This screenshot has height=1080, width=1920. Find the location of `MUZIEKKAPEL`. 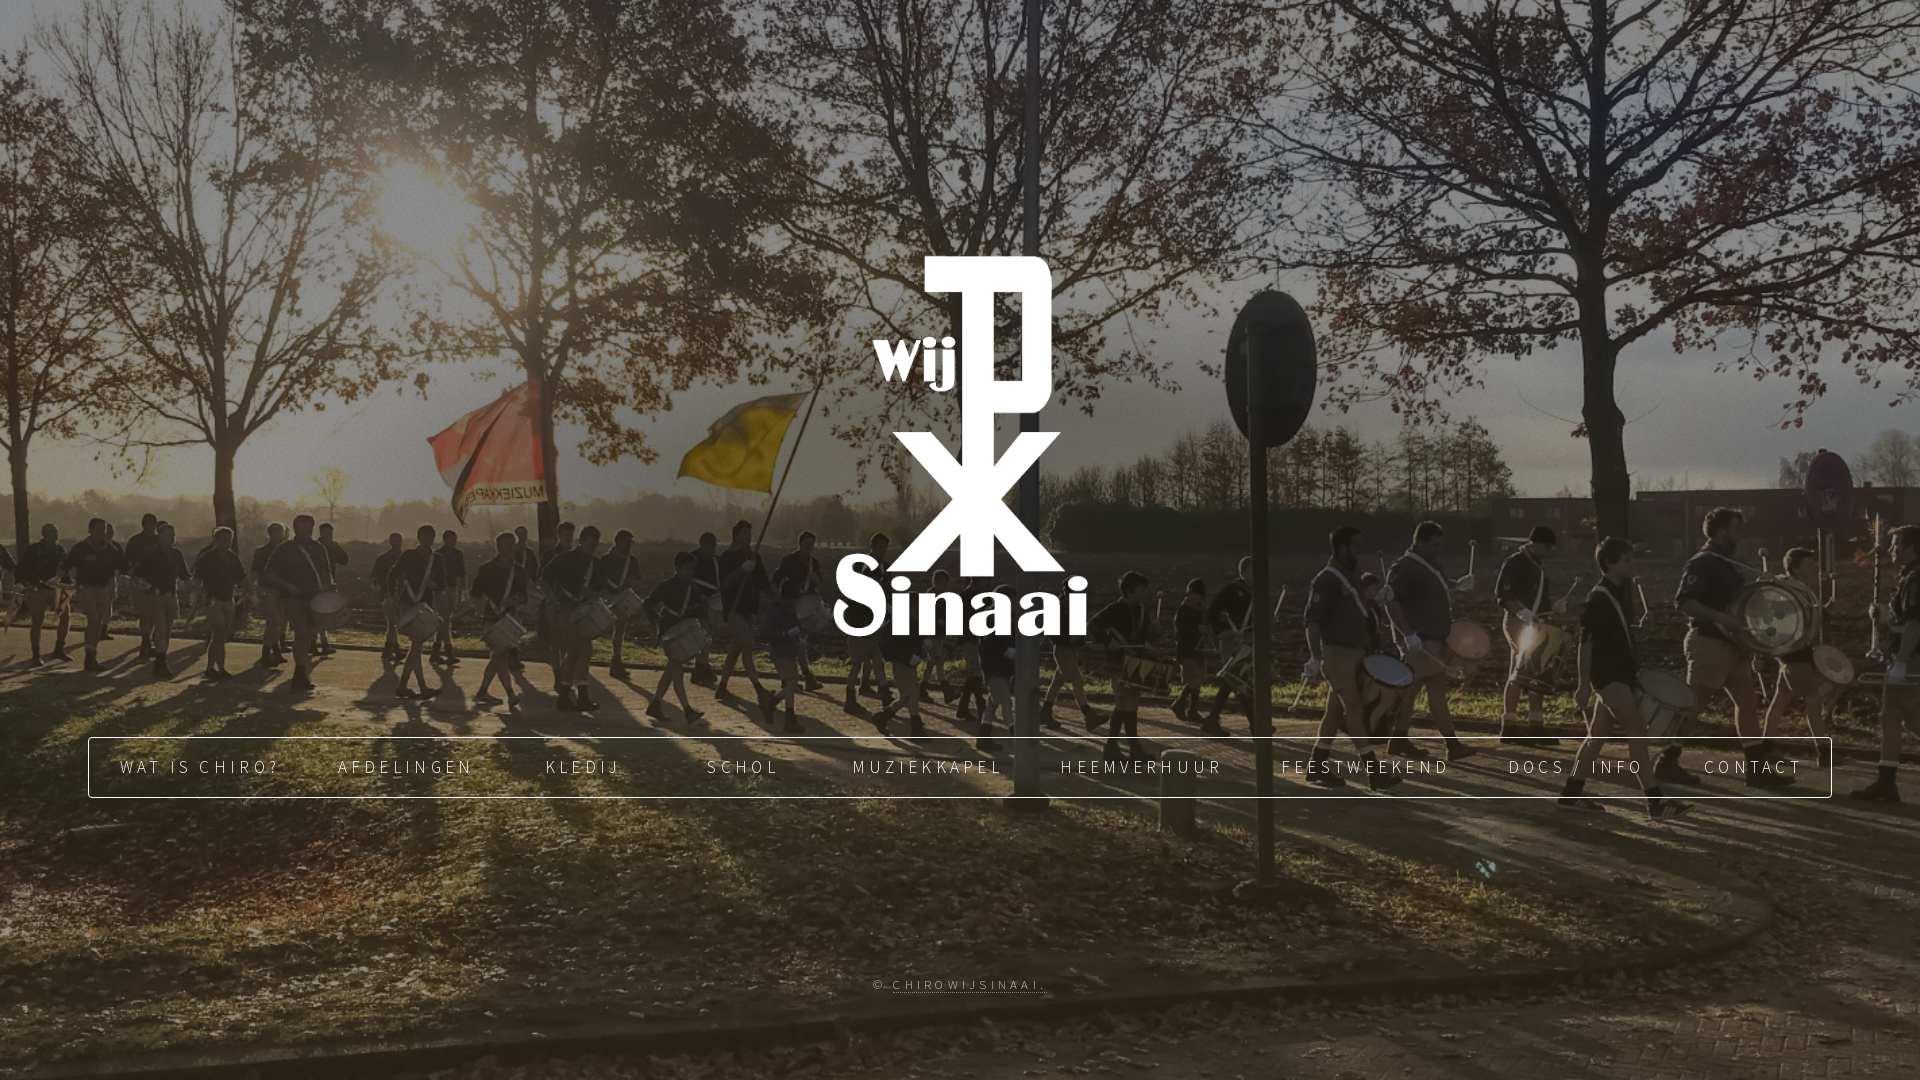

MUZIEKKAPEL is located at coordinates (926, 768).